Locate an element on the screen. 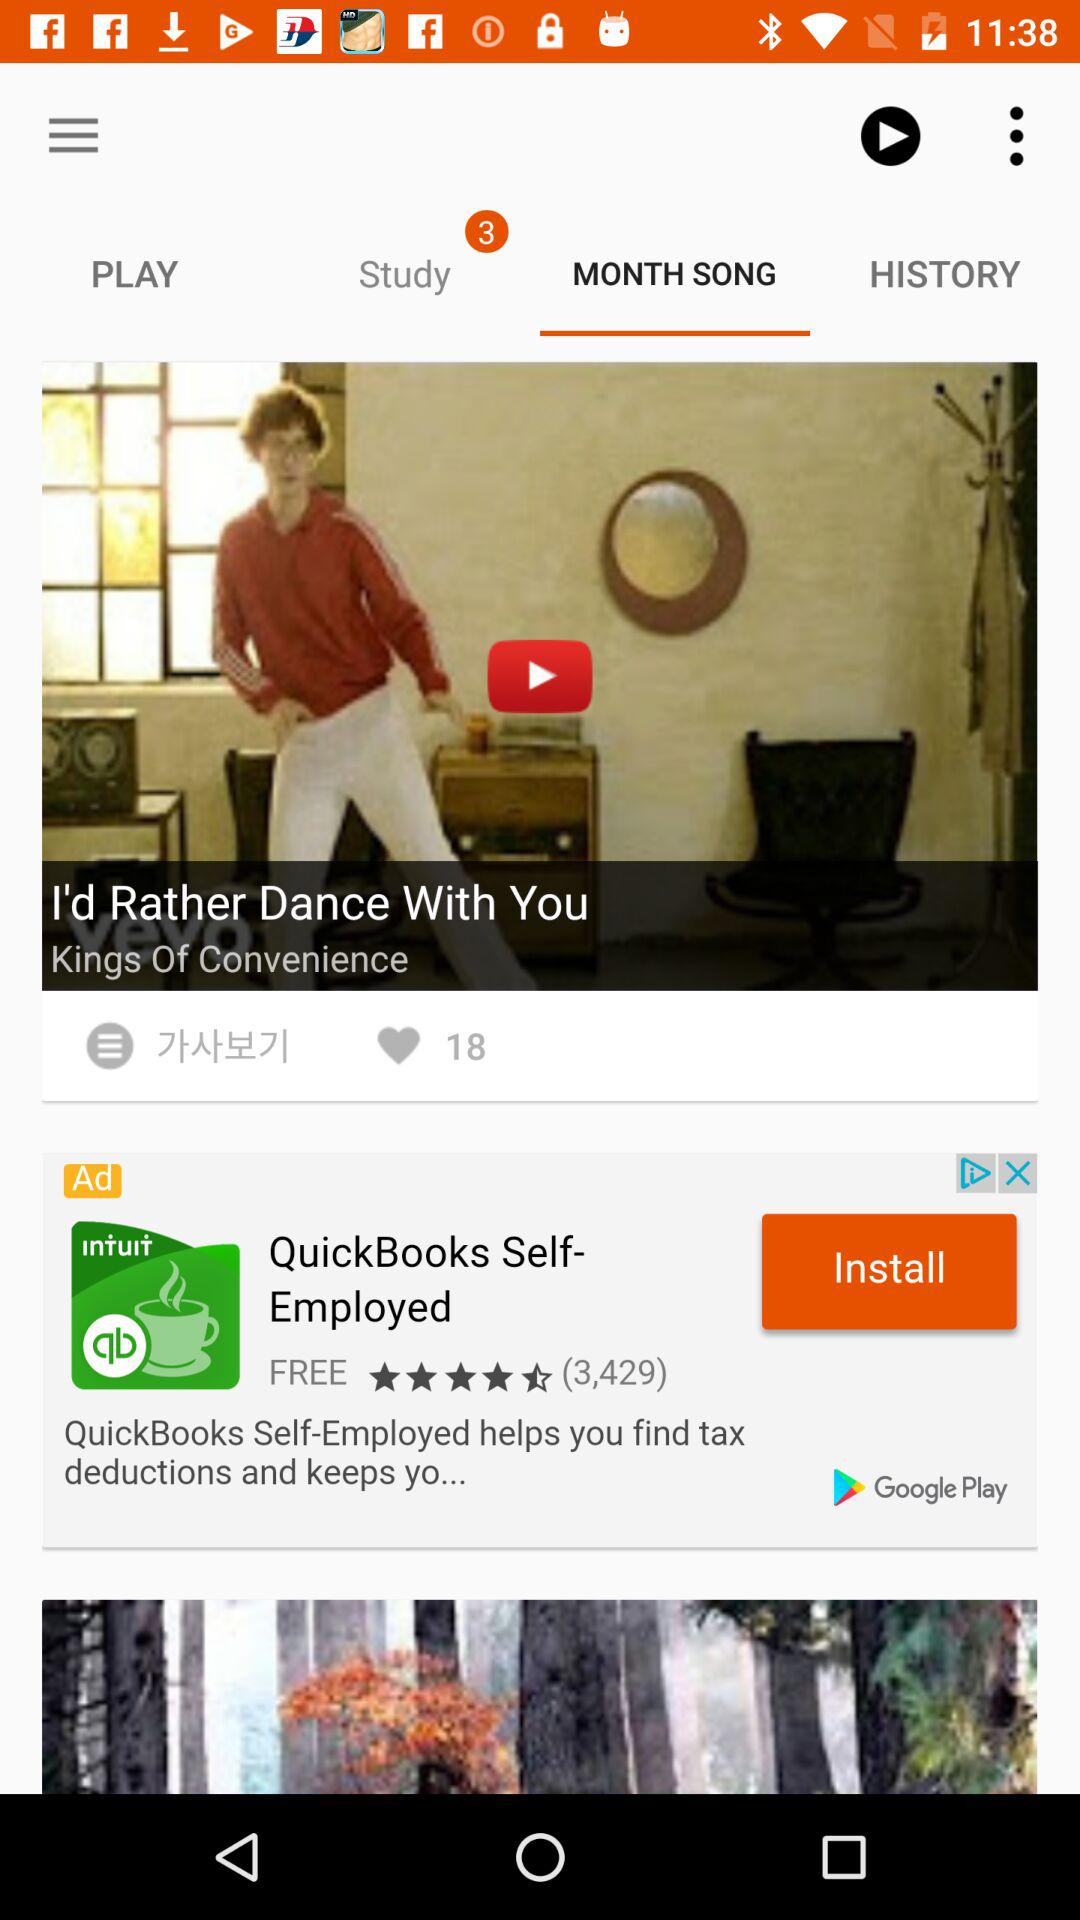  select the image at the bottom of the screen is located at coordinates (540, 1696).